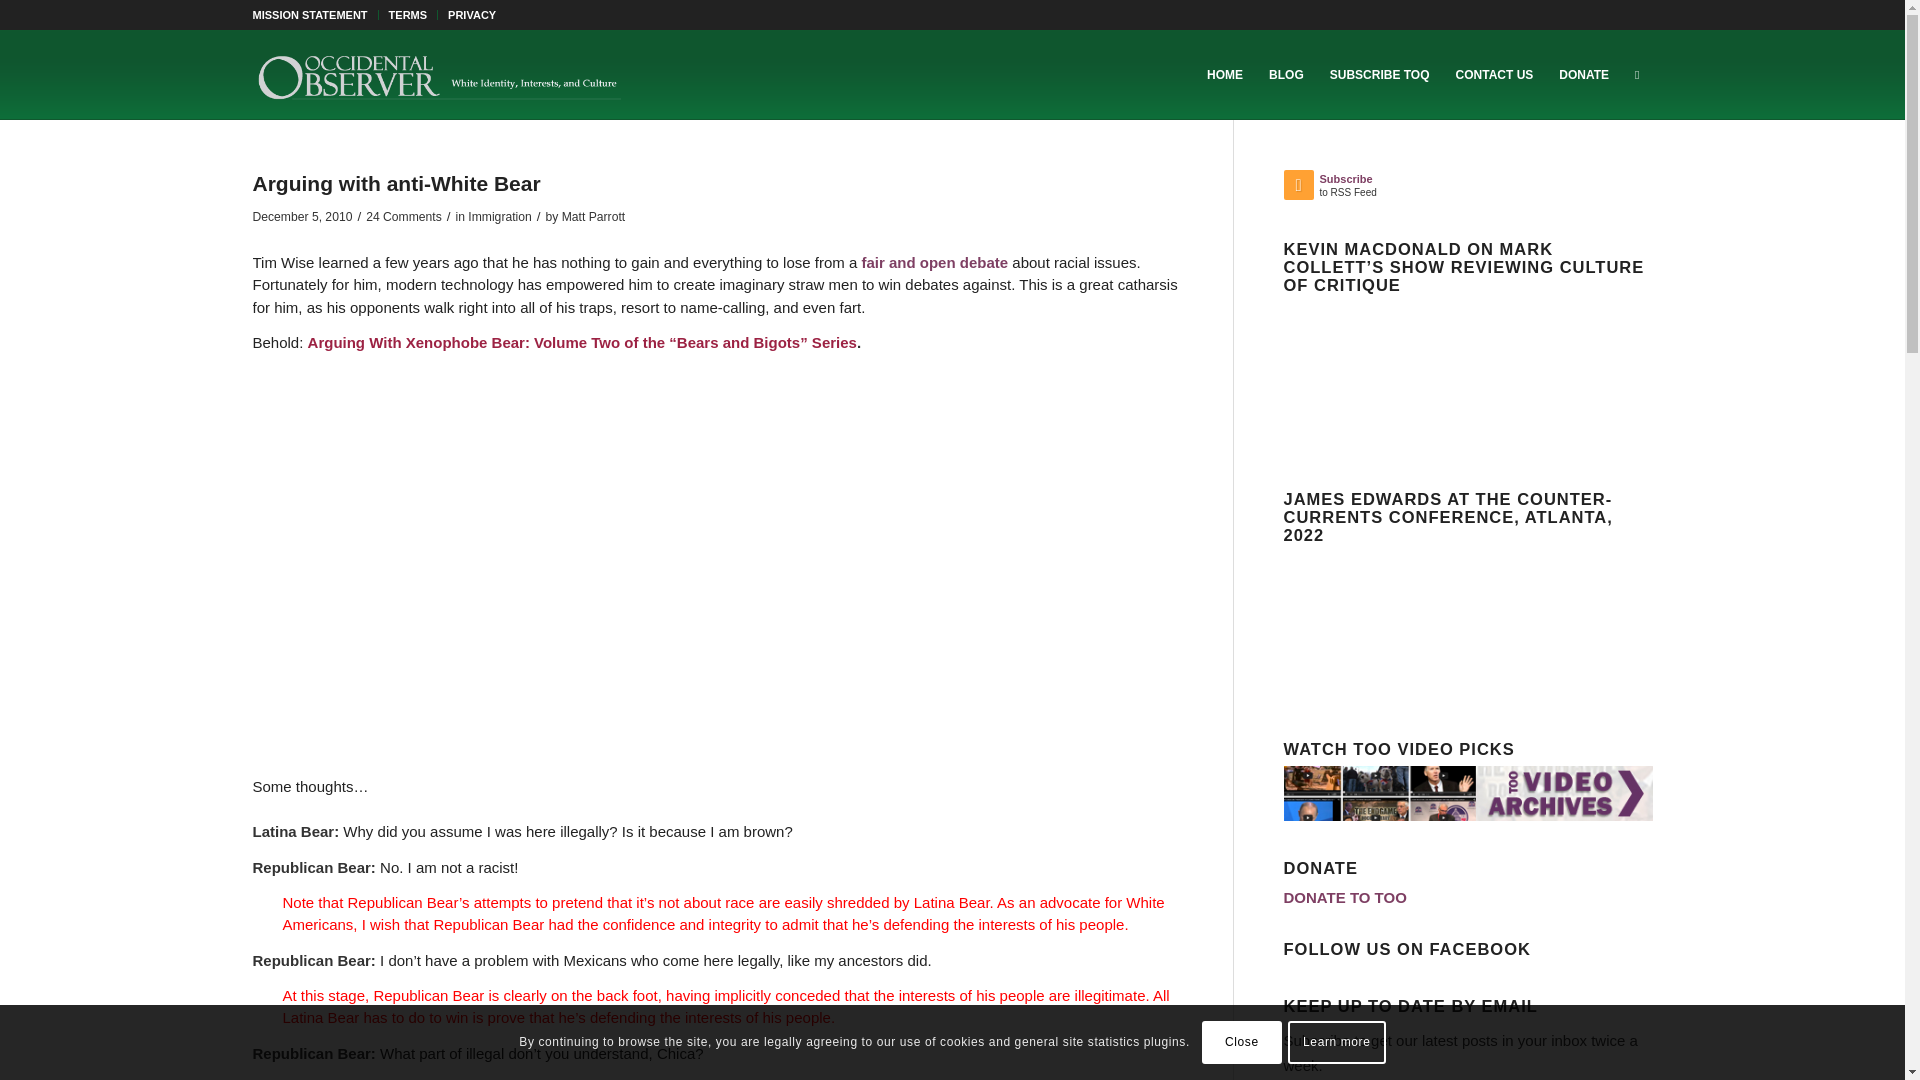 The width and height of the screenshot is (1920, 1080). I want to click on Posts by Matt Parrott, so click(594, 216).